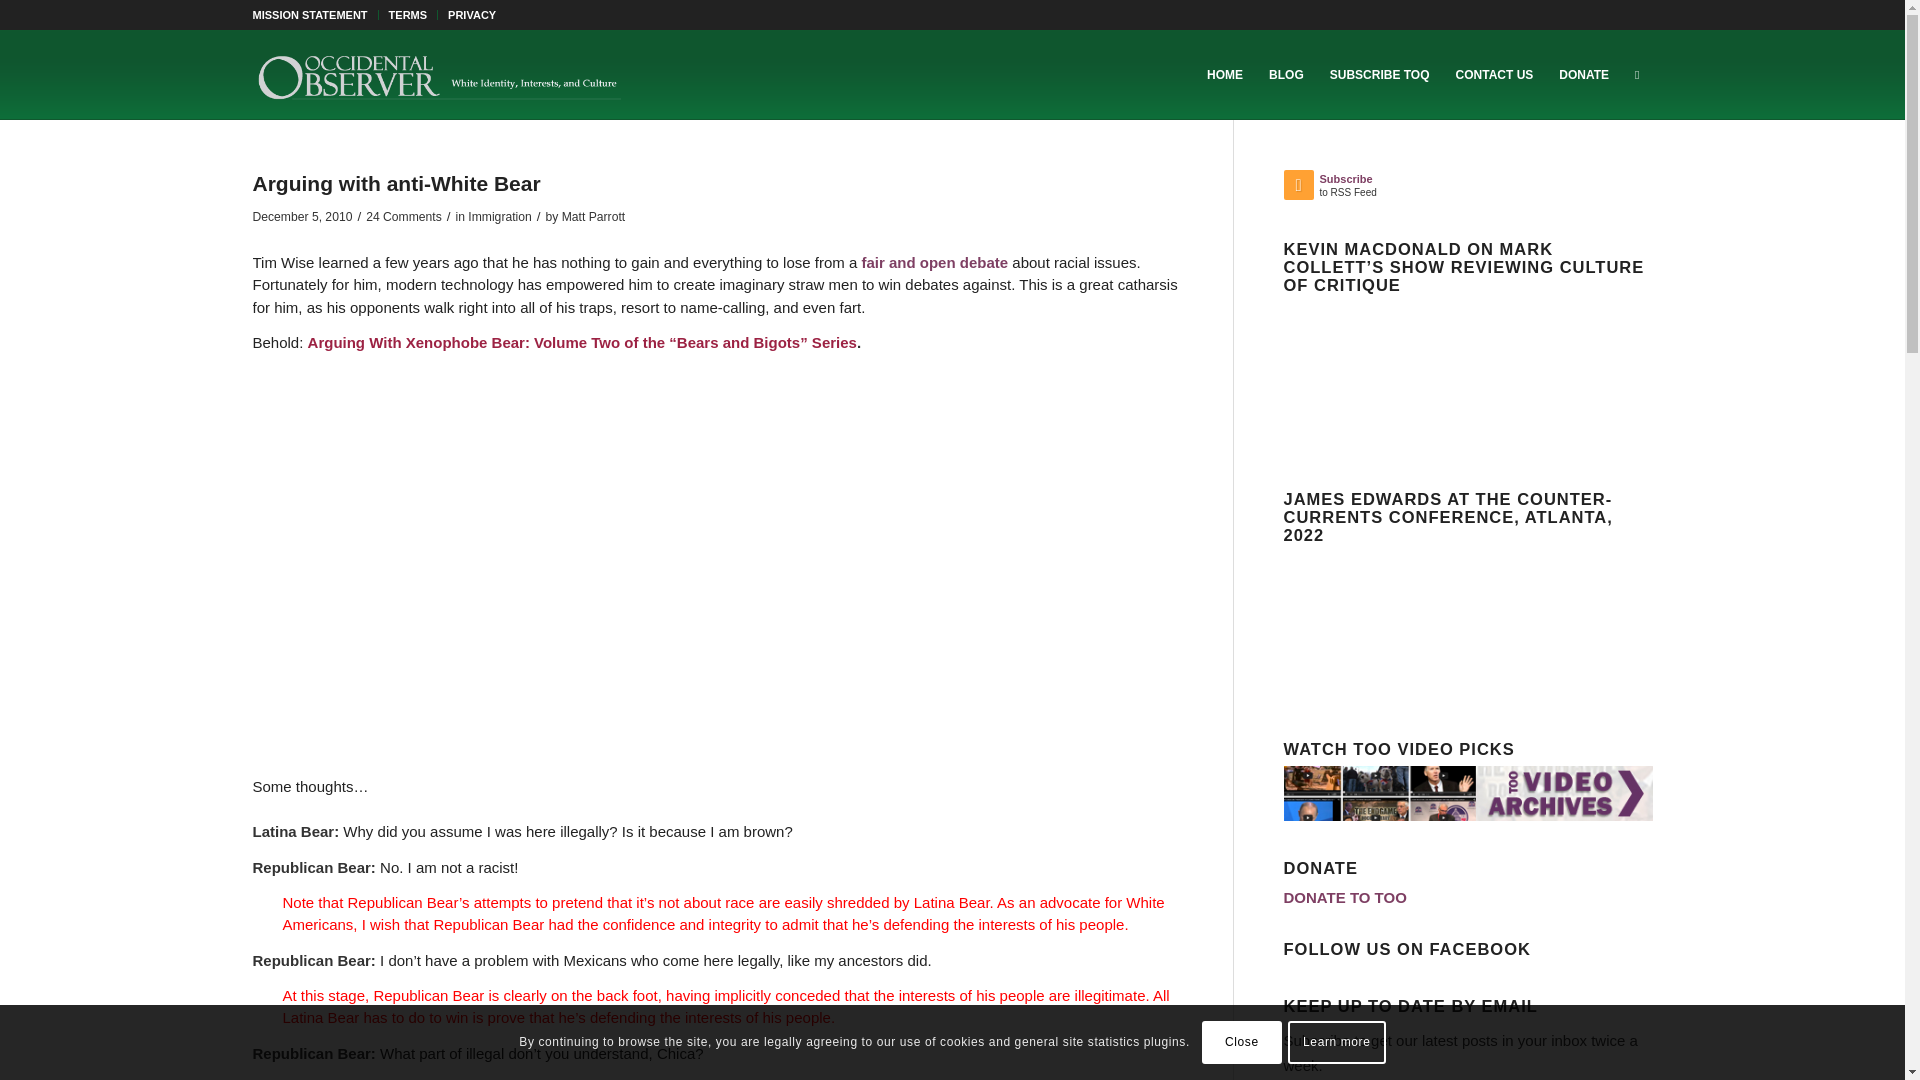 The width and height of the screenshot is (1920, 1080). I want to click on Posts by Matt Parrott, so click(594, 216).